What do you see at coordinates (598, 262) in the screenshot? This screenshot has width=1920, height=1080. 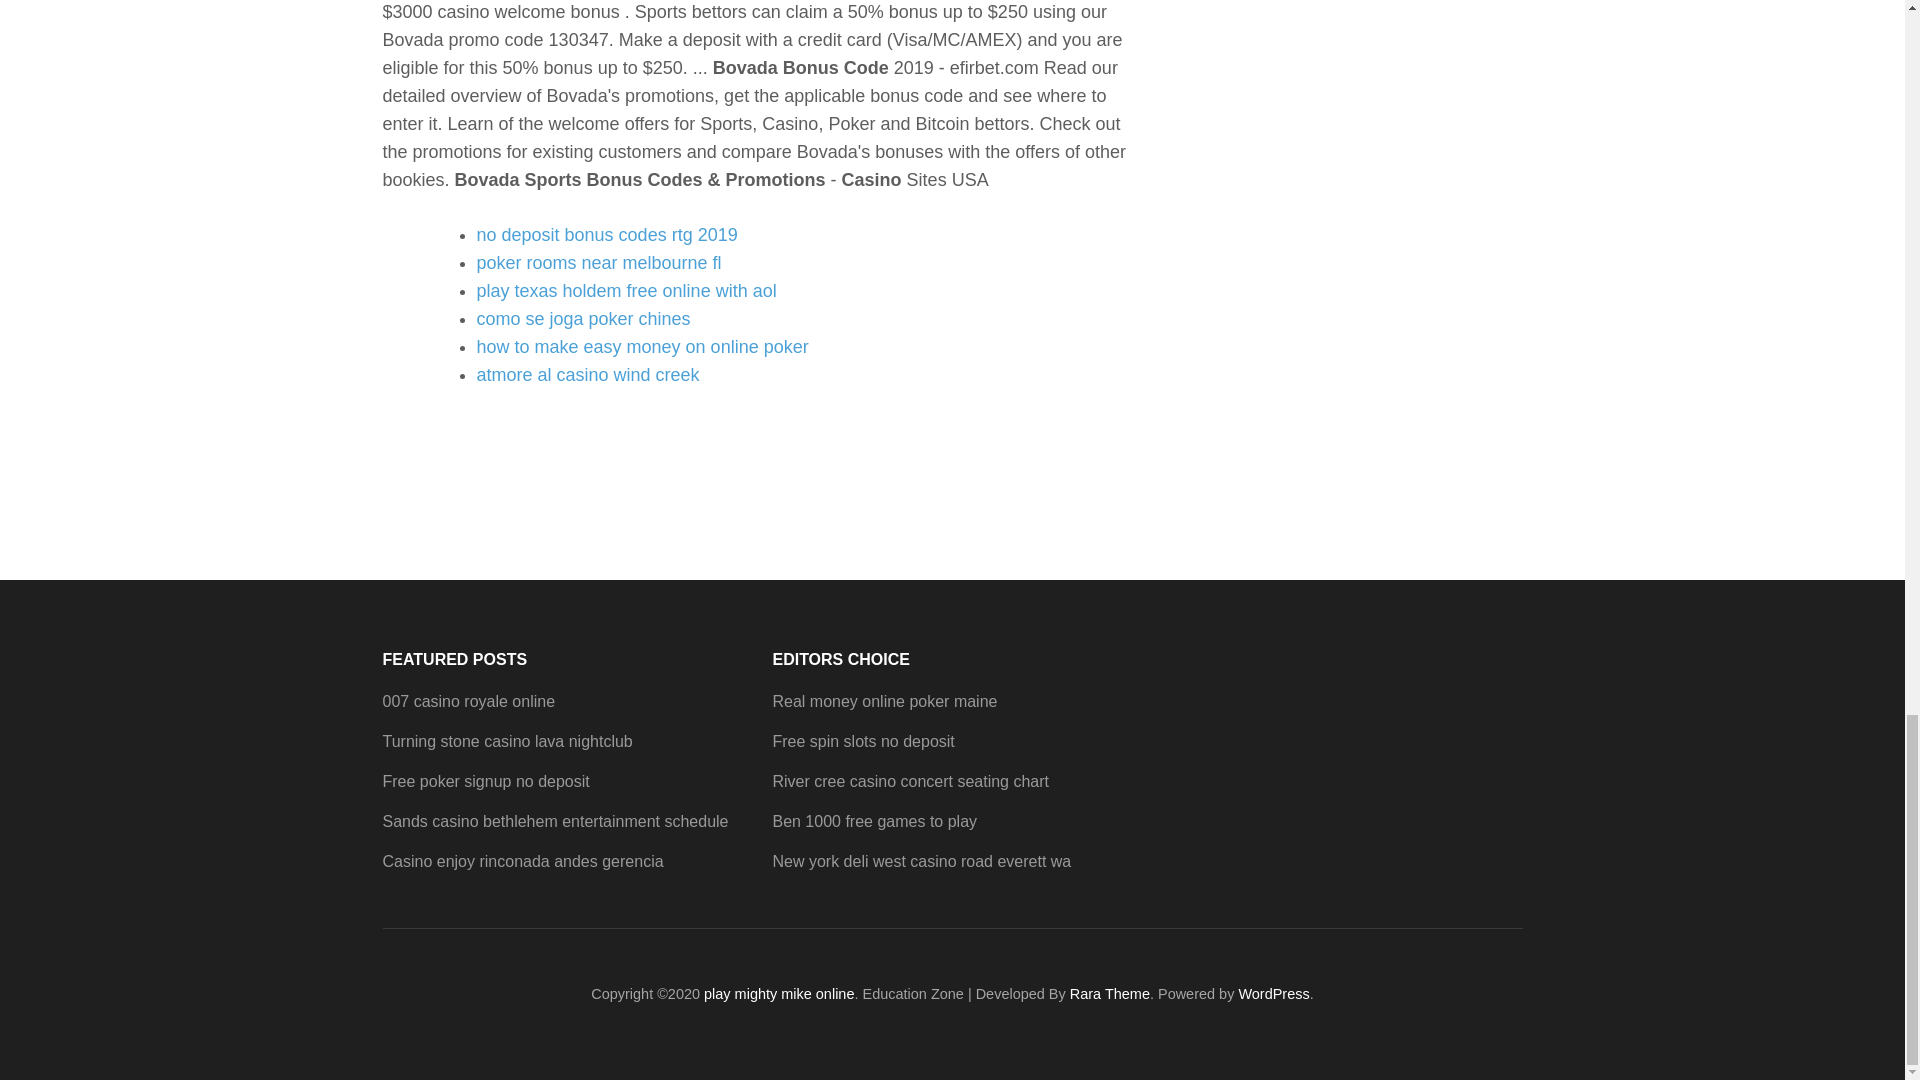 I see `poker rooms near melbourne fl` at bounding box center [598, 262].